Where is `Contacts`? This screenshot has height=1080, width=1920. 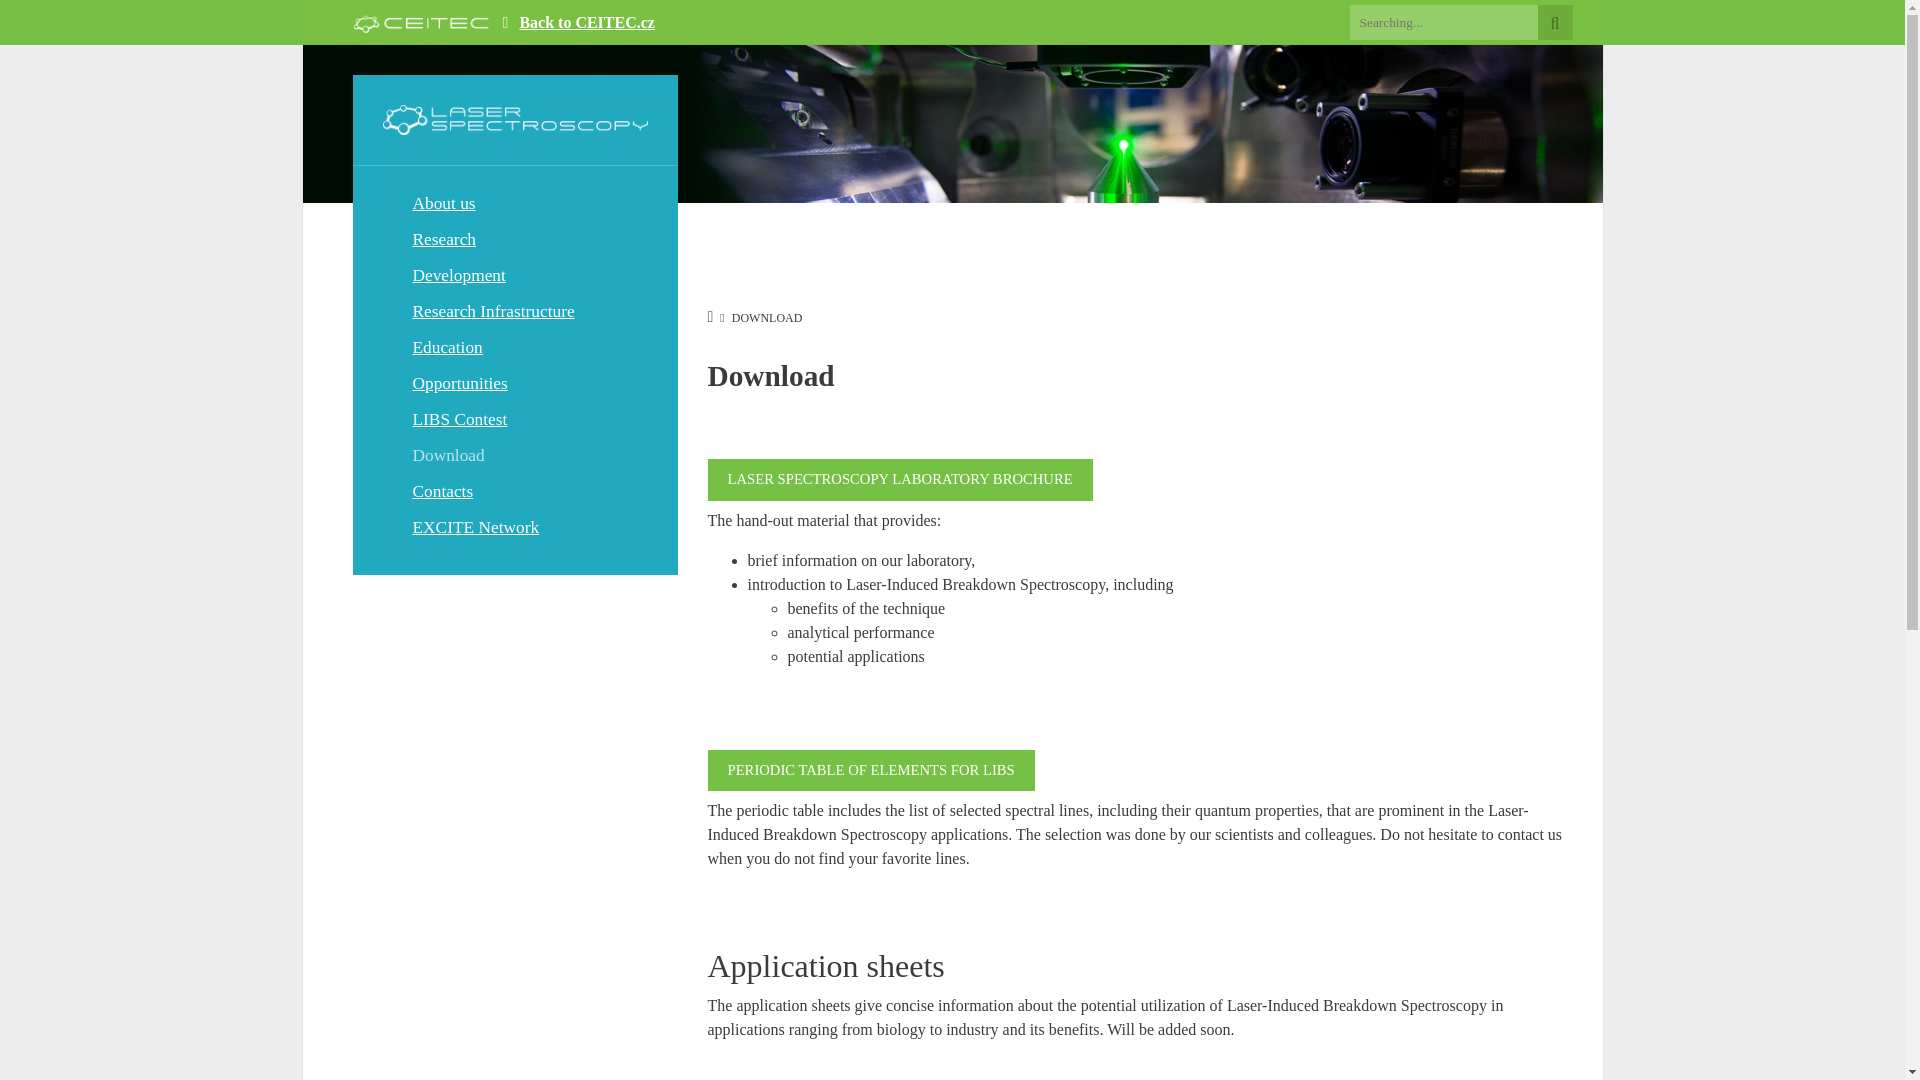
Contacts is located at coordinates (514, 492).